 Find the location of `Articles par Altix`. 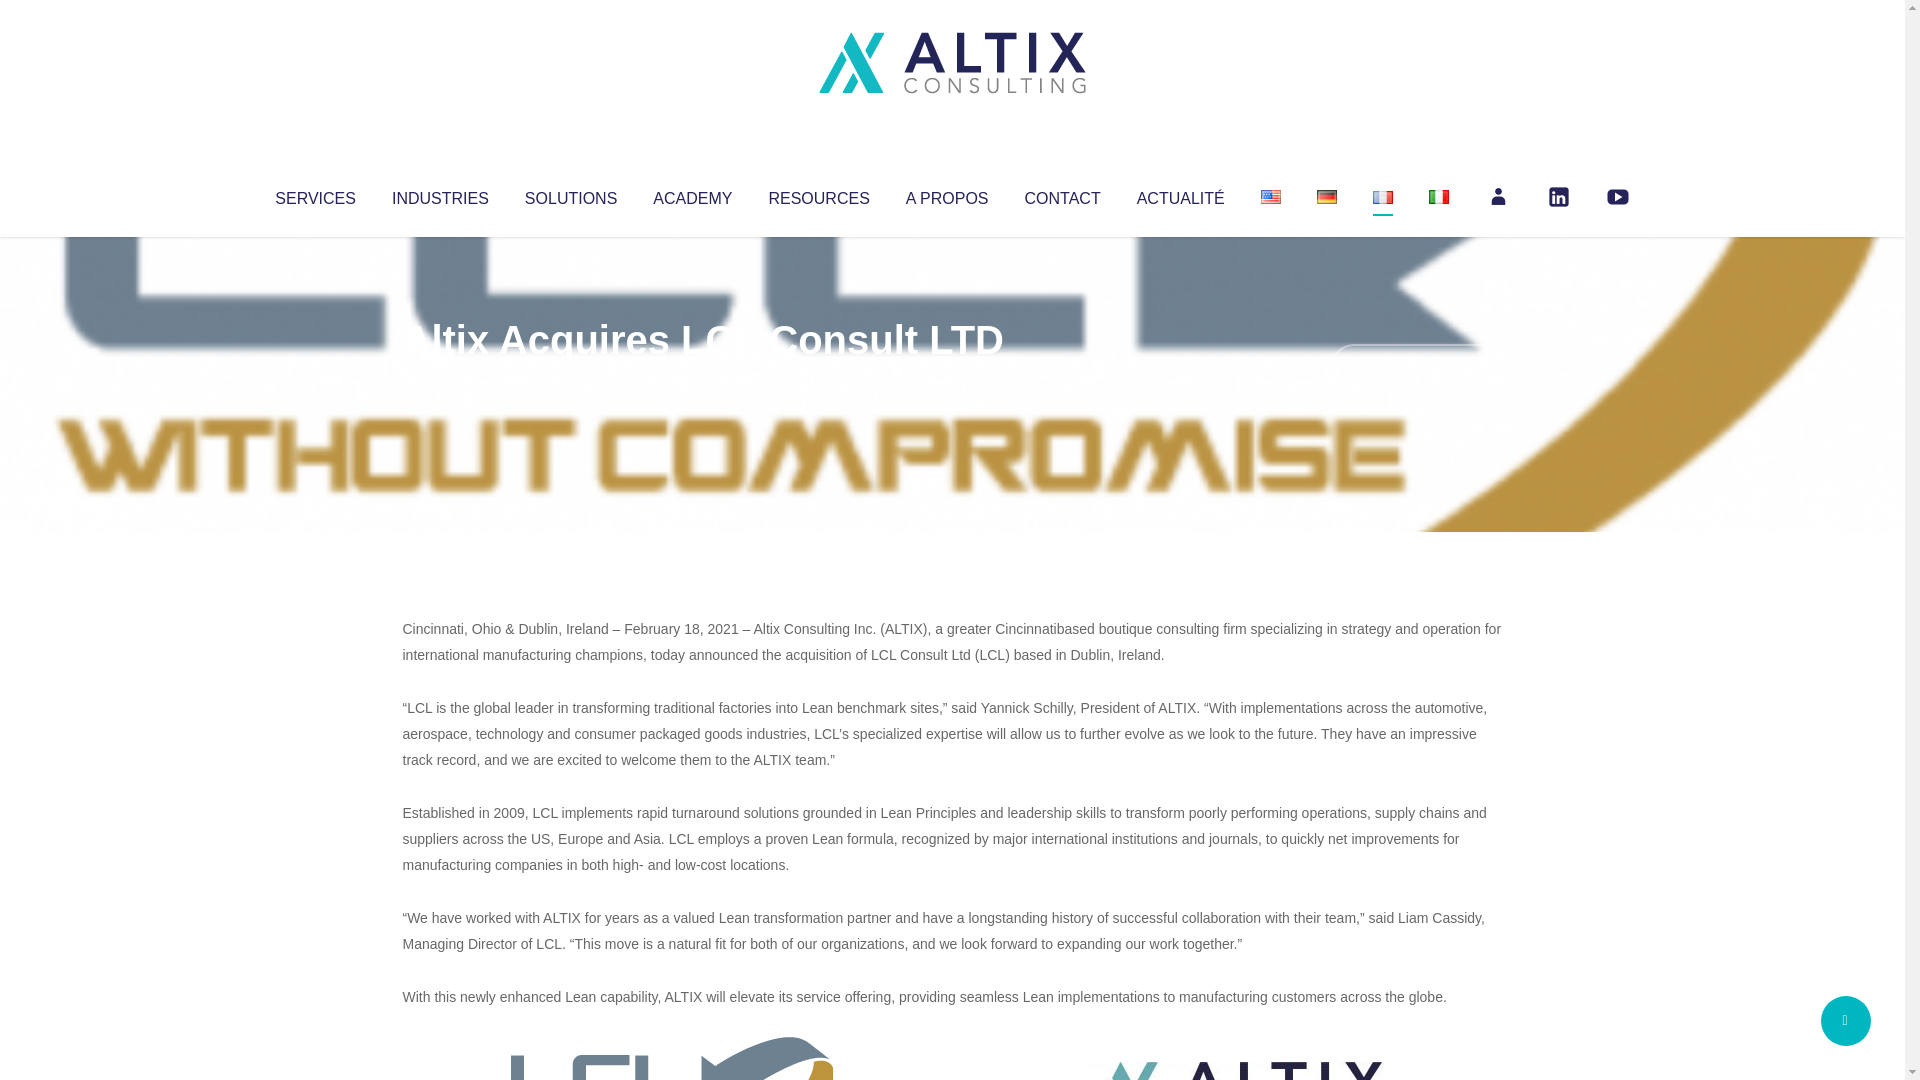

Articles par Altix is located at coordinates (440, 380).